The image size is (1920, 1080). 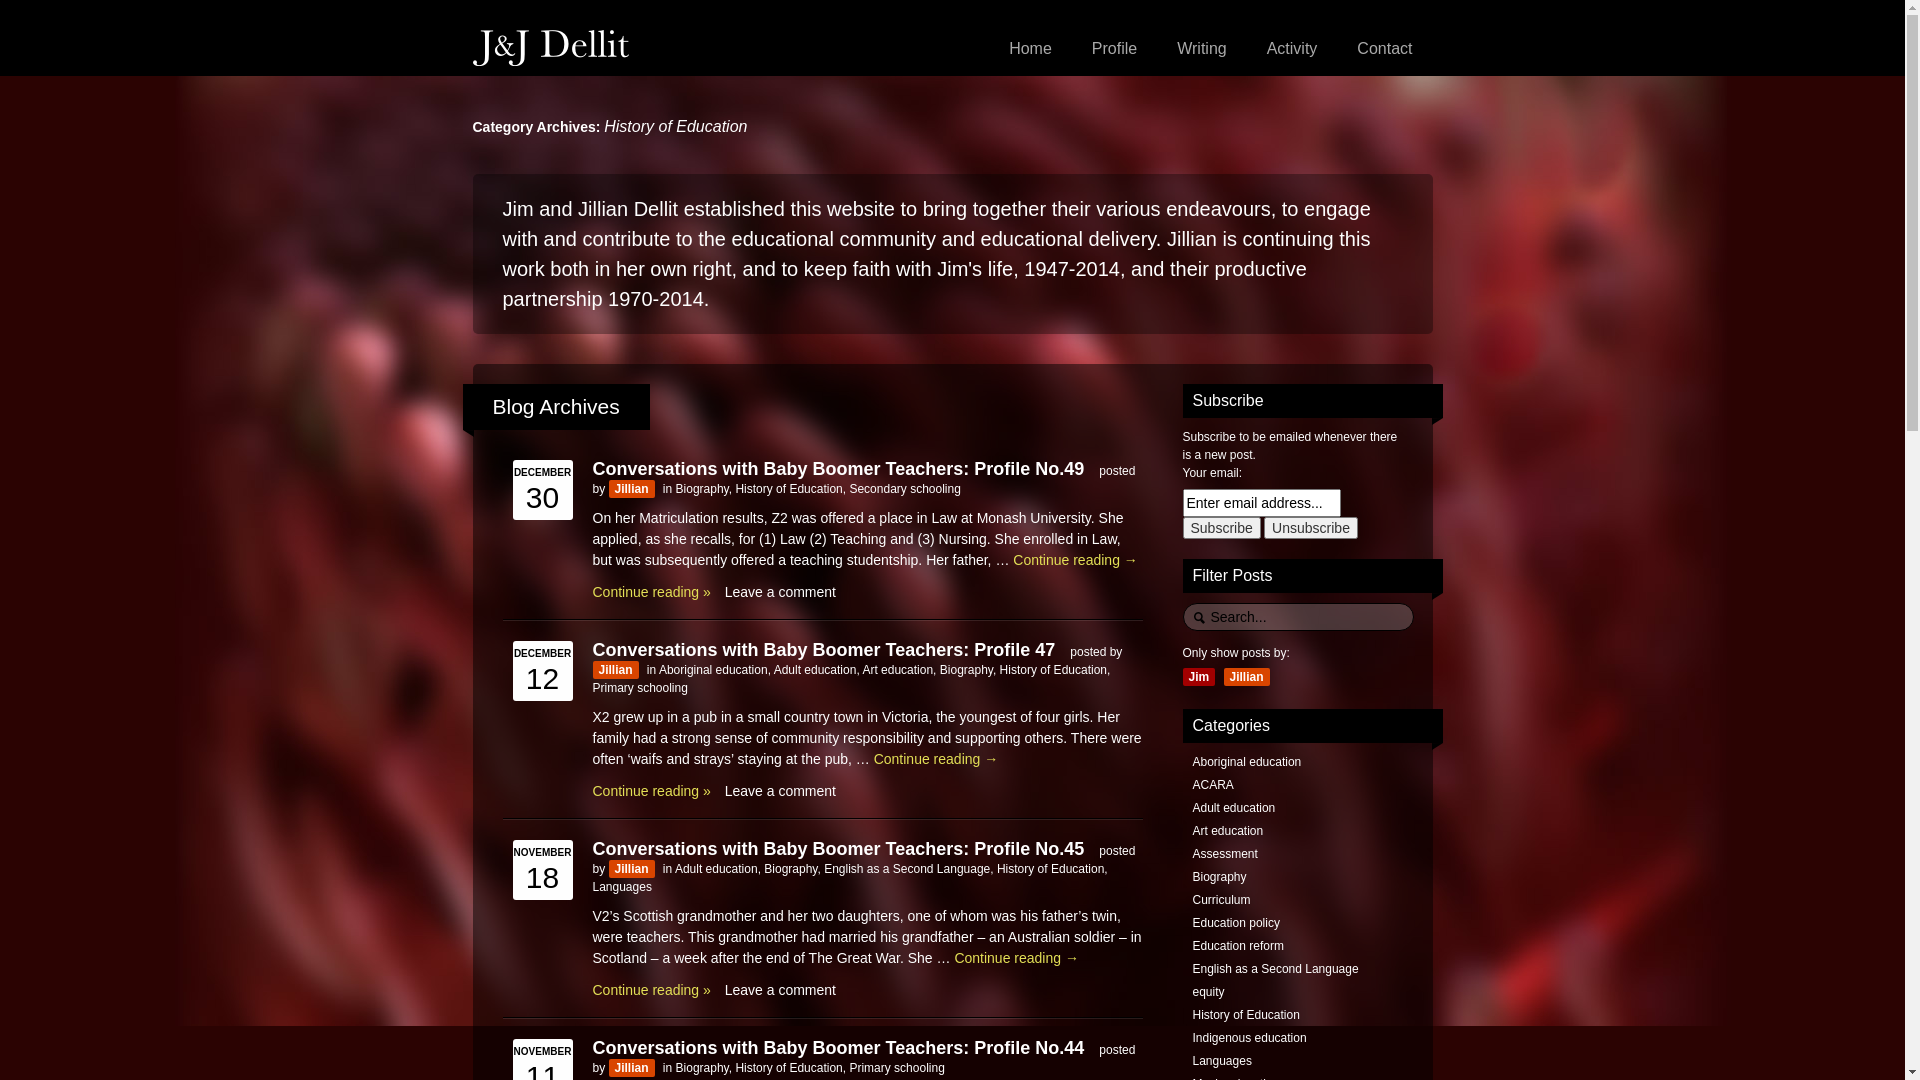 I want to click on Home, so click(x=1030, y=49).